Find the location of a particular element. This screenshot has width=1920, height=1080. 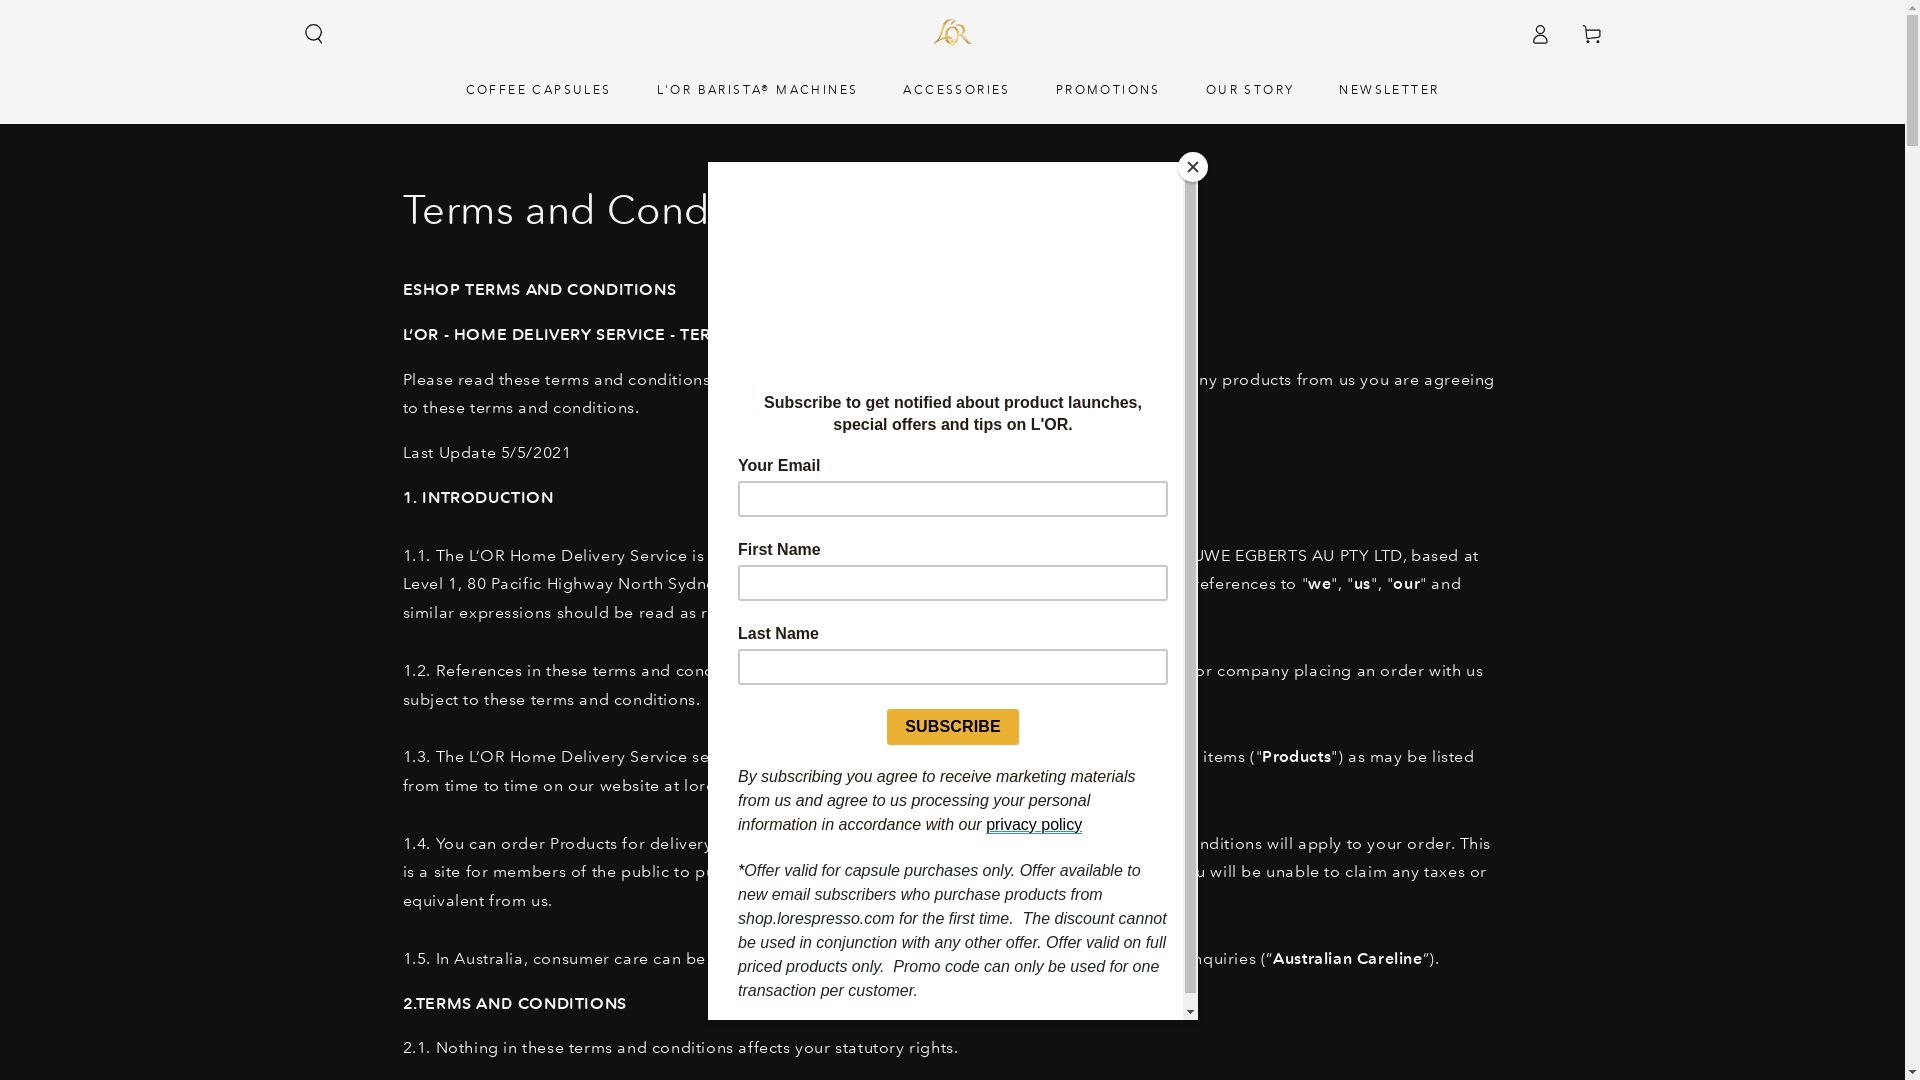

OUR STORY is located at coordinates (1250, 89).